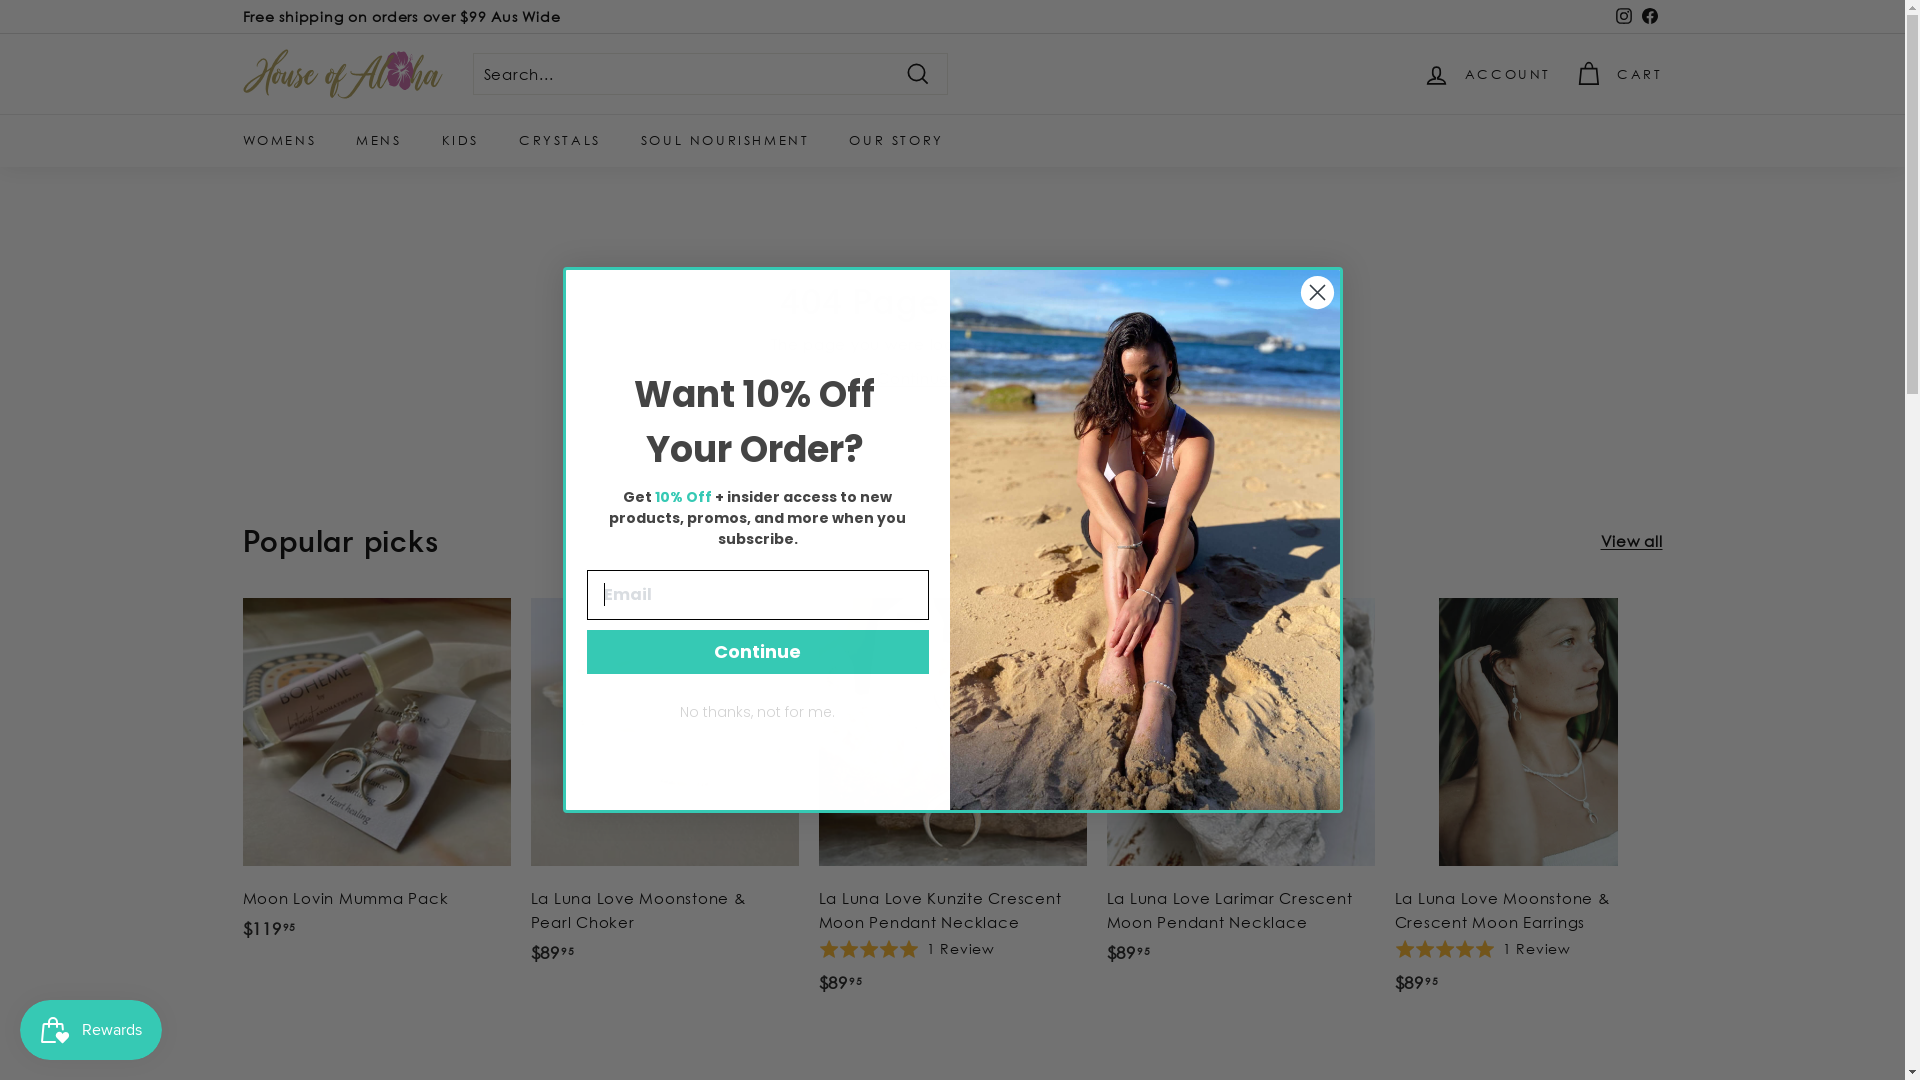 The height and width of the screenshot is (1080, 1920). I want to click on Facebook, so click(1649, 17).